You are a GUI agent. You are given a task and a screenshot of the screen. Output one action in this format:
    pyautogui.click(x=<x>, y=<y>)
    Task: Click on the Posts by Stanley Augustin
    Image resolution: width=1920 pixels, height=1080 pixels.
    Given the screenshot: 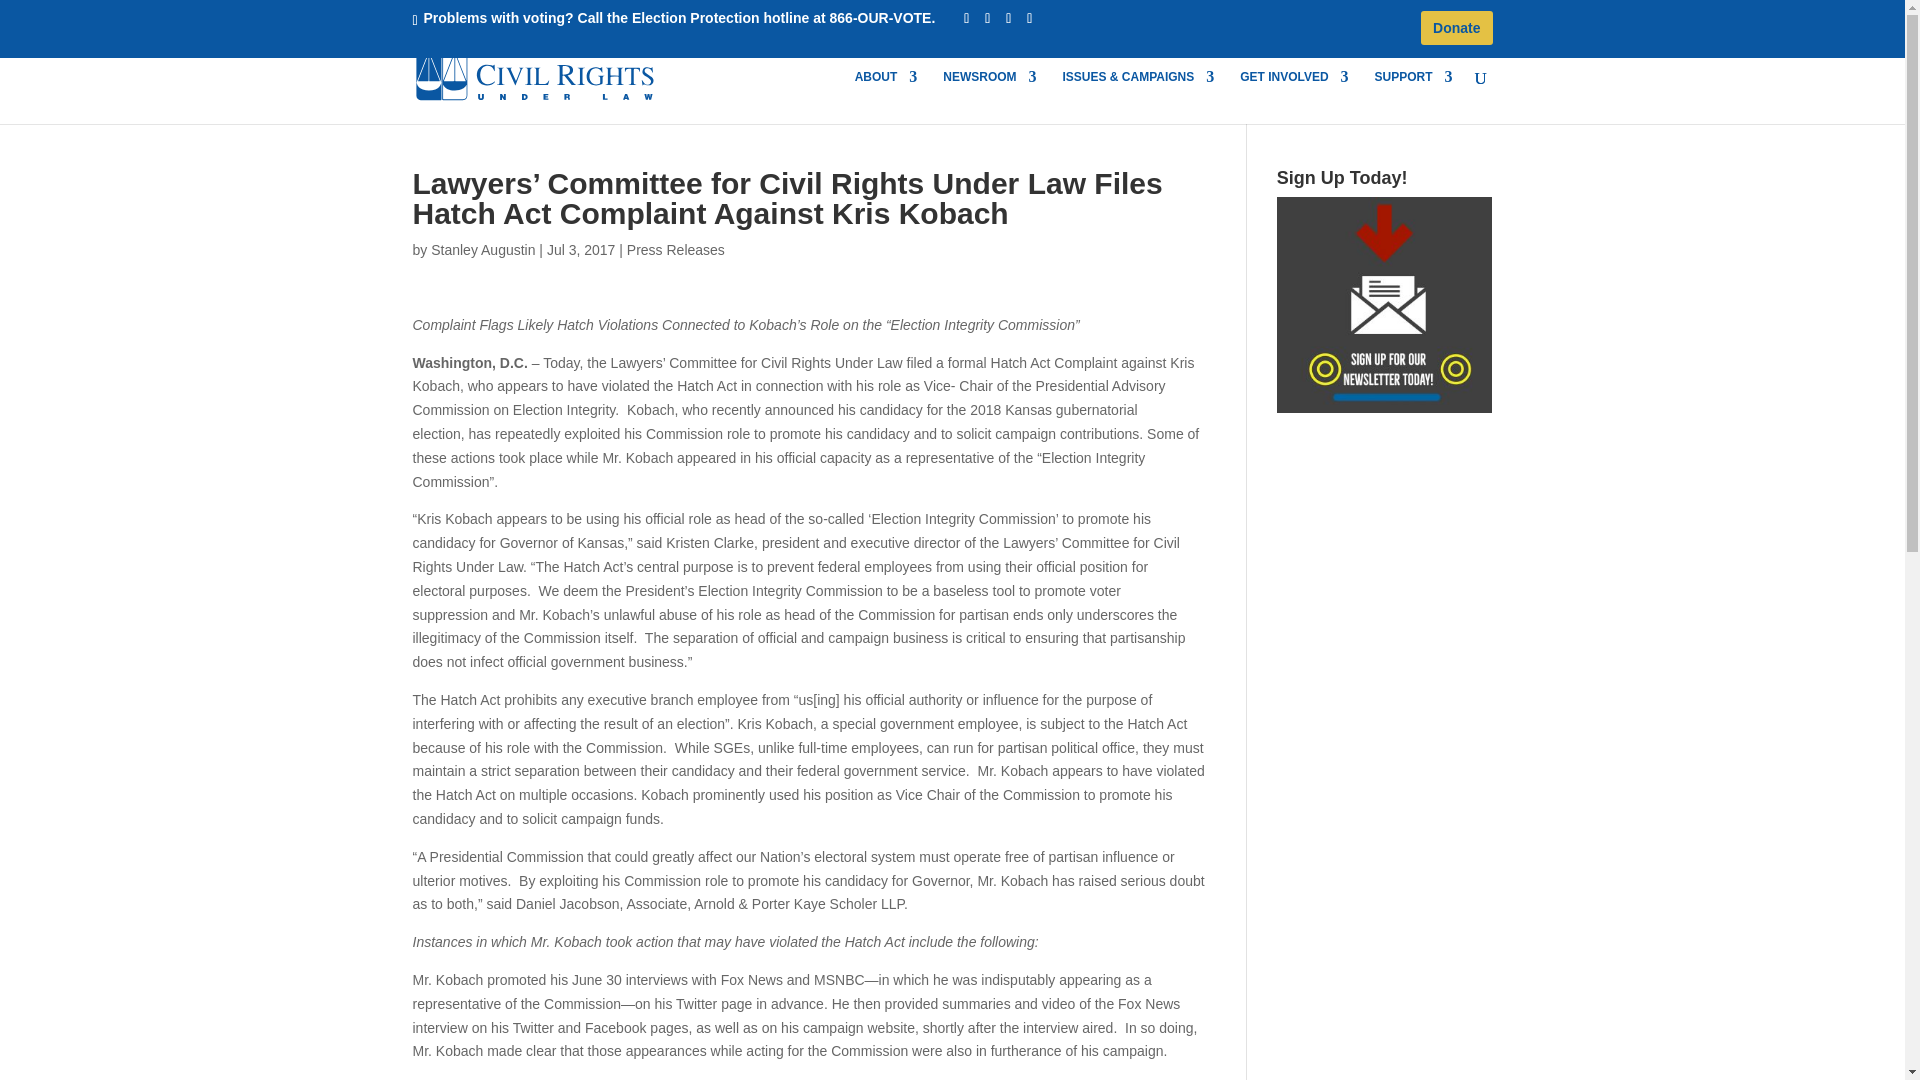 What is the action you would take?
    pyautogui.click(x=482, y=250)
    